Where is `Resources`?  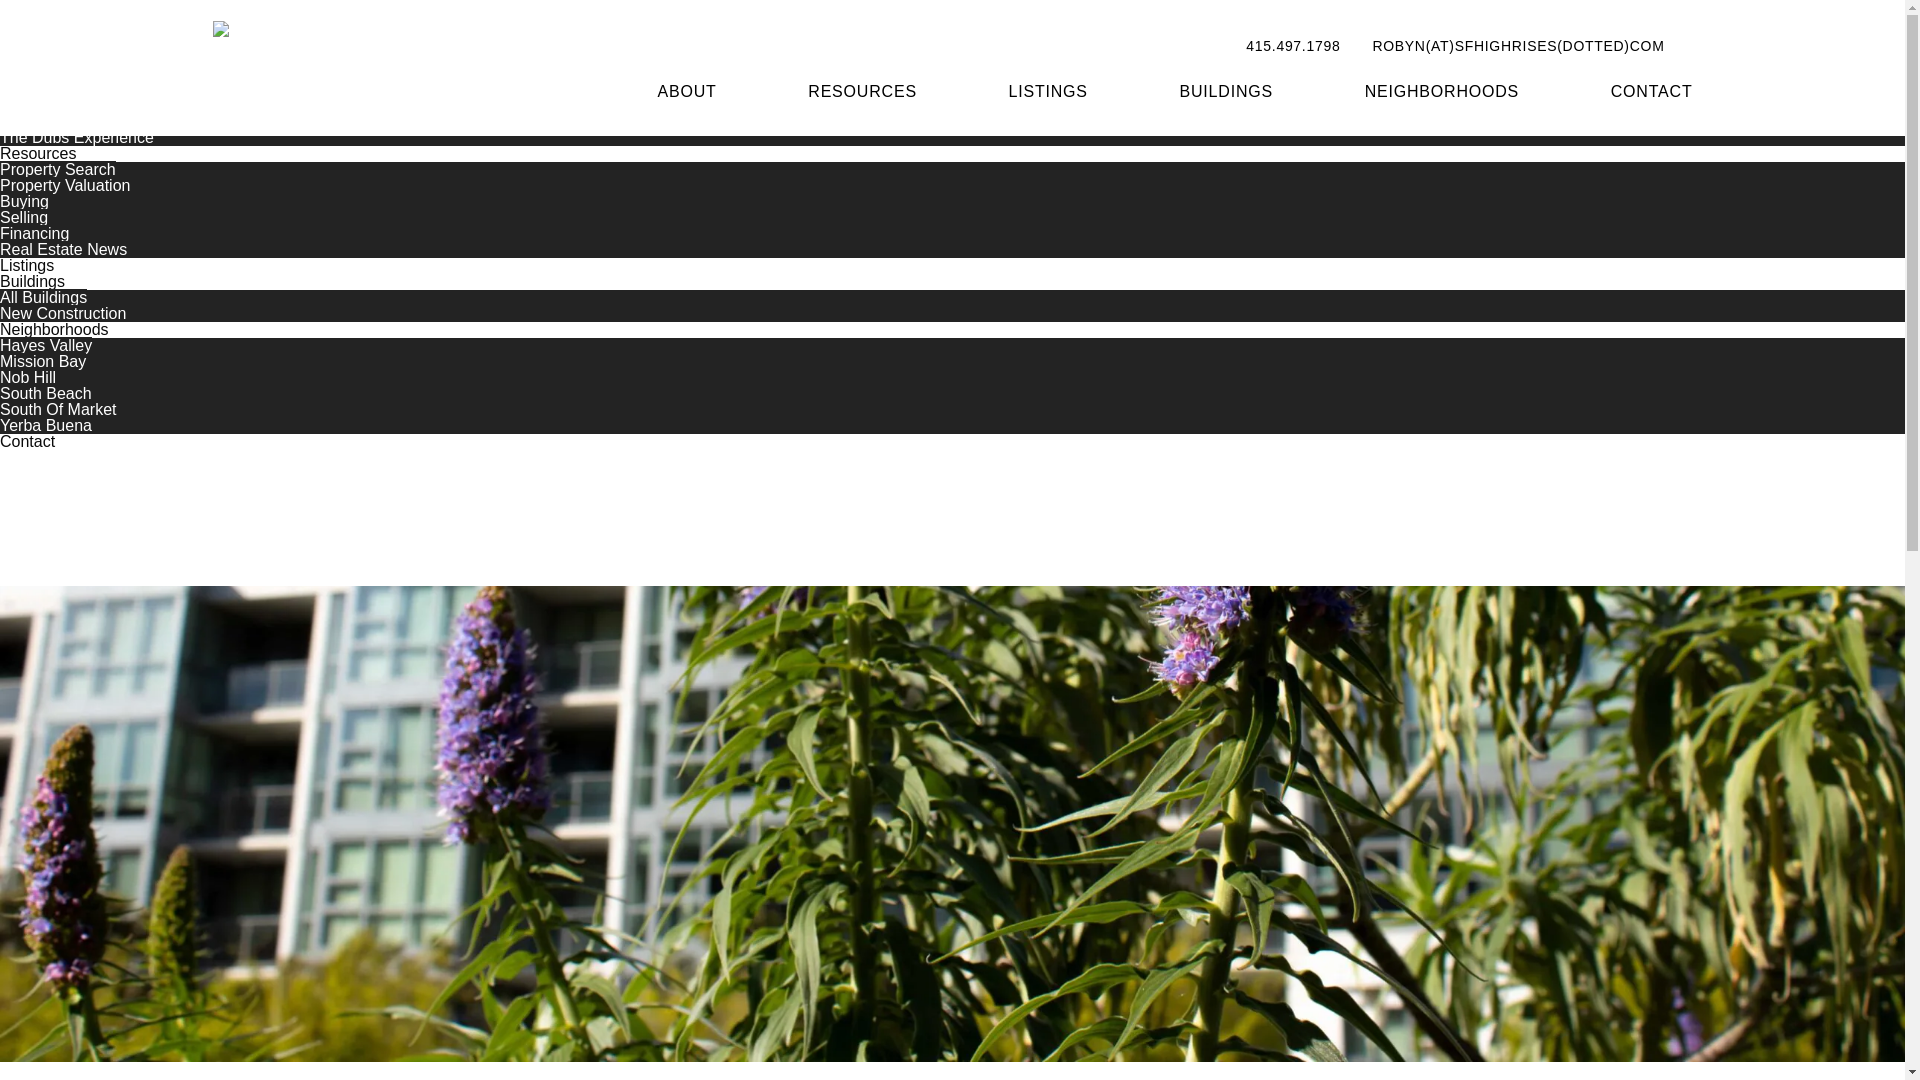
Resources is located at coordinates (38, 153).